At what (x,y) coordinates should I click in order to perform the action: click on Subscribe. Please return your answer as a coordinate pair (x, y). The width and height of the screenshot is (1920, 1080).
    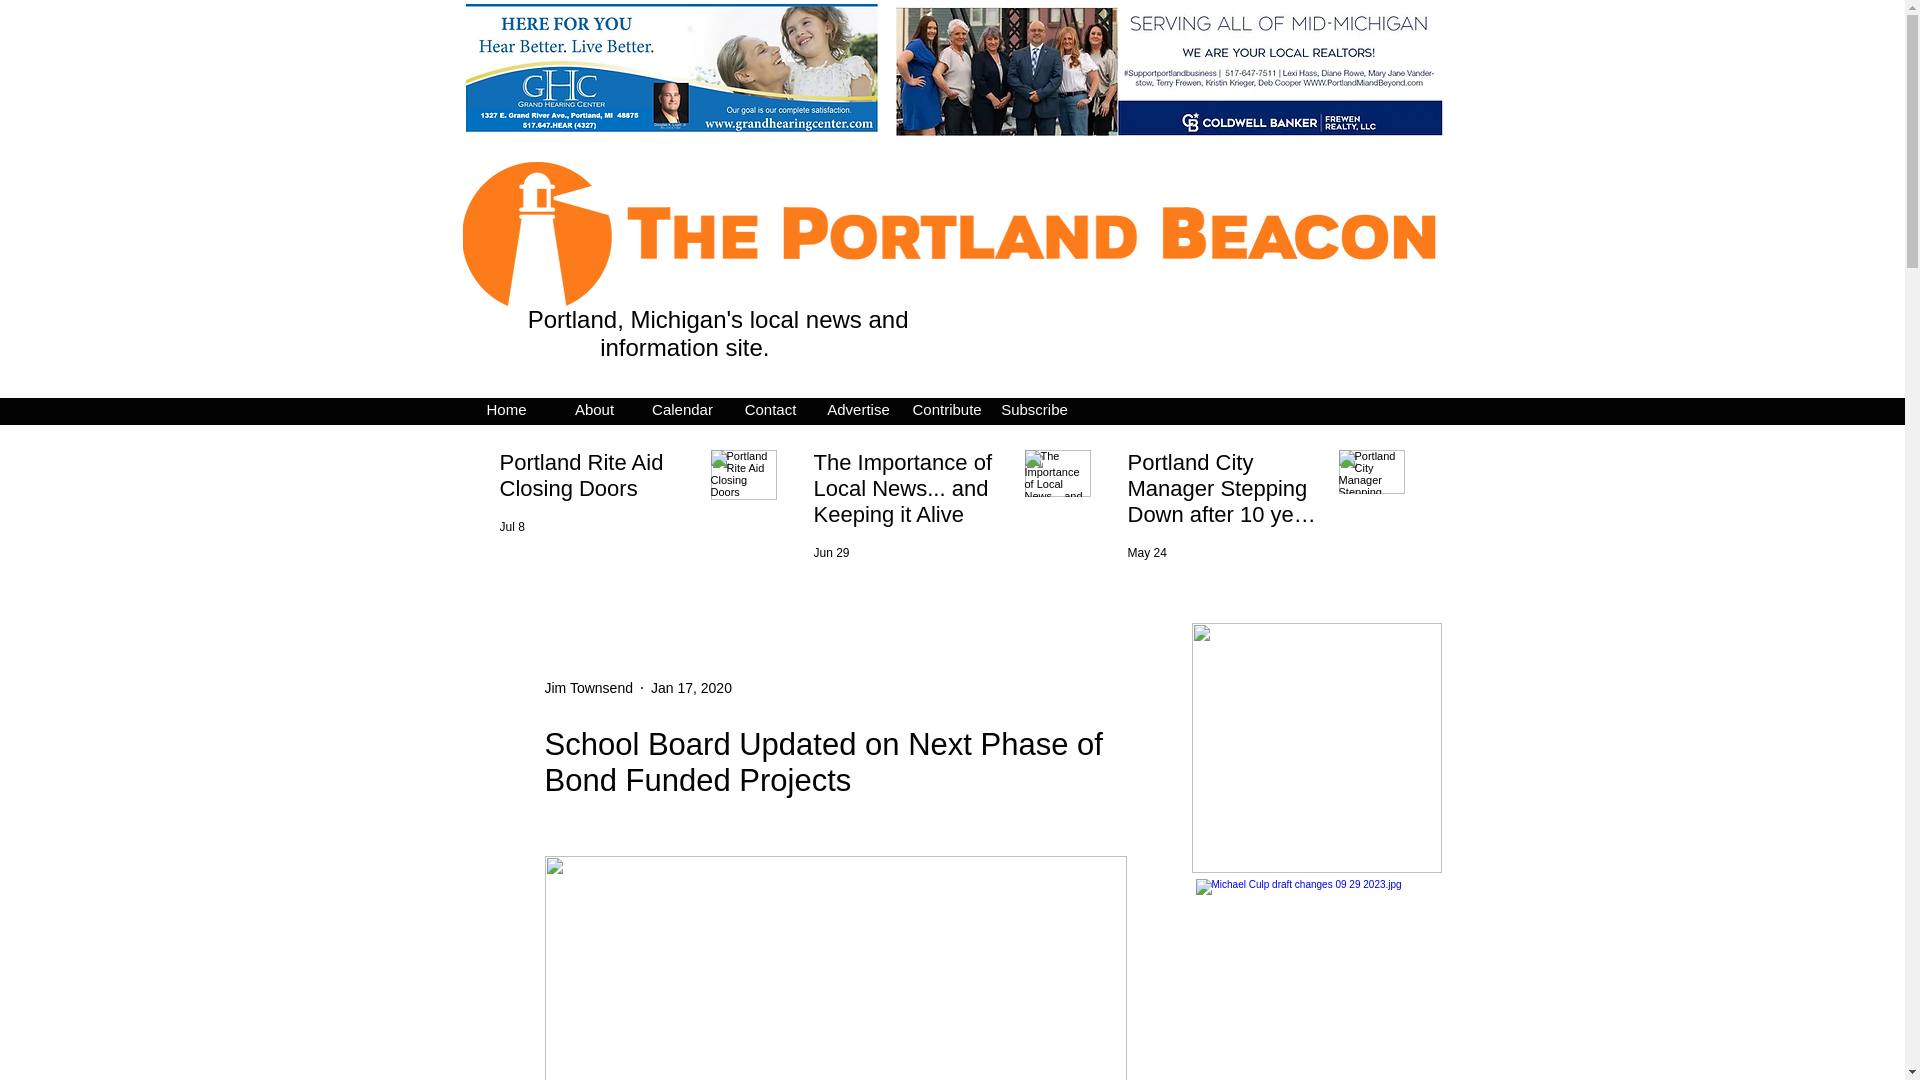
    Looking at the image, I should click on (1034, 410).